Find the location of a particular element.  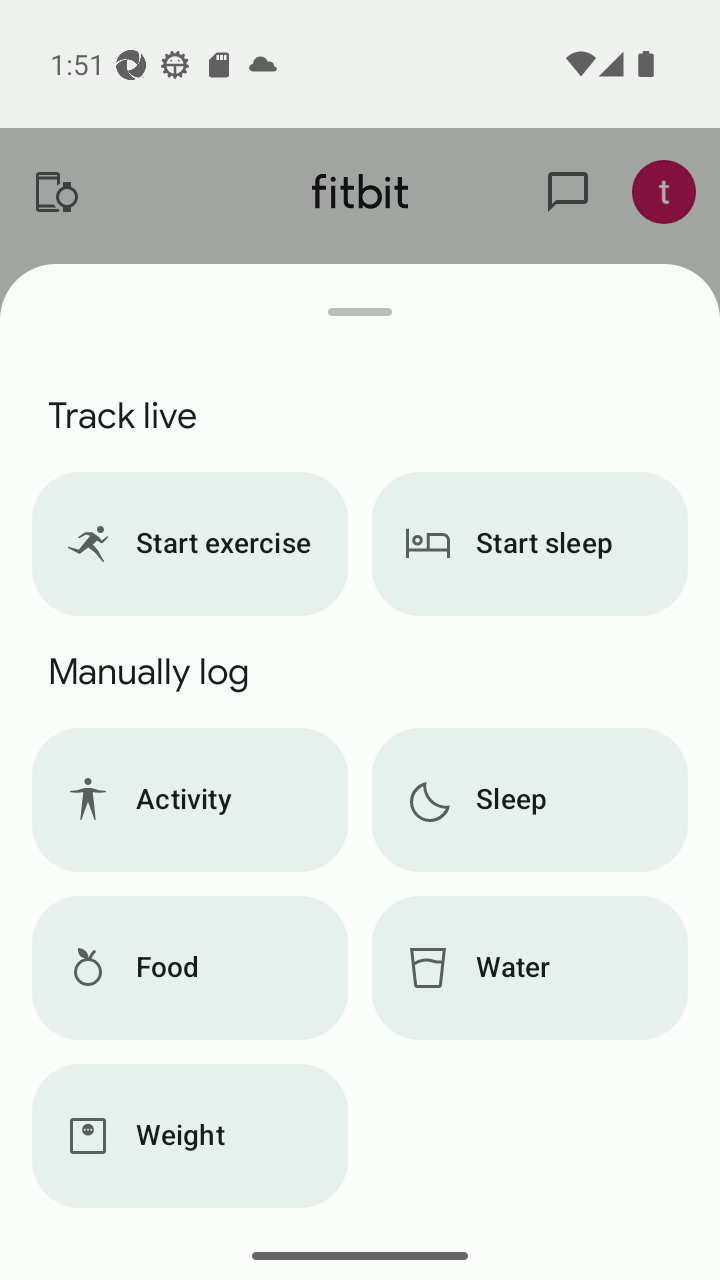

Activity is located at coordinates (189, 800).